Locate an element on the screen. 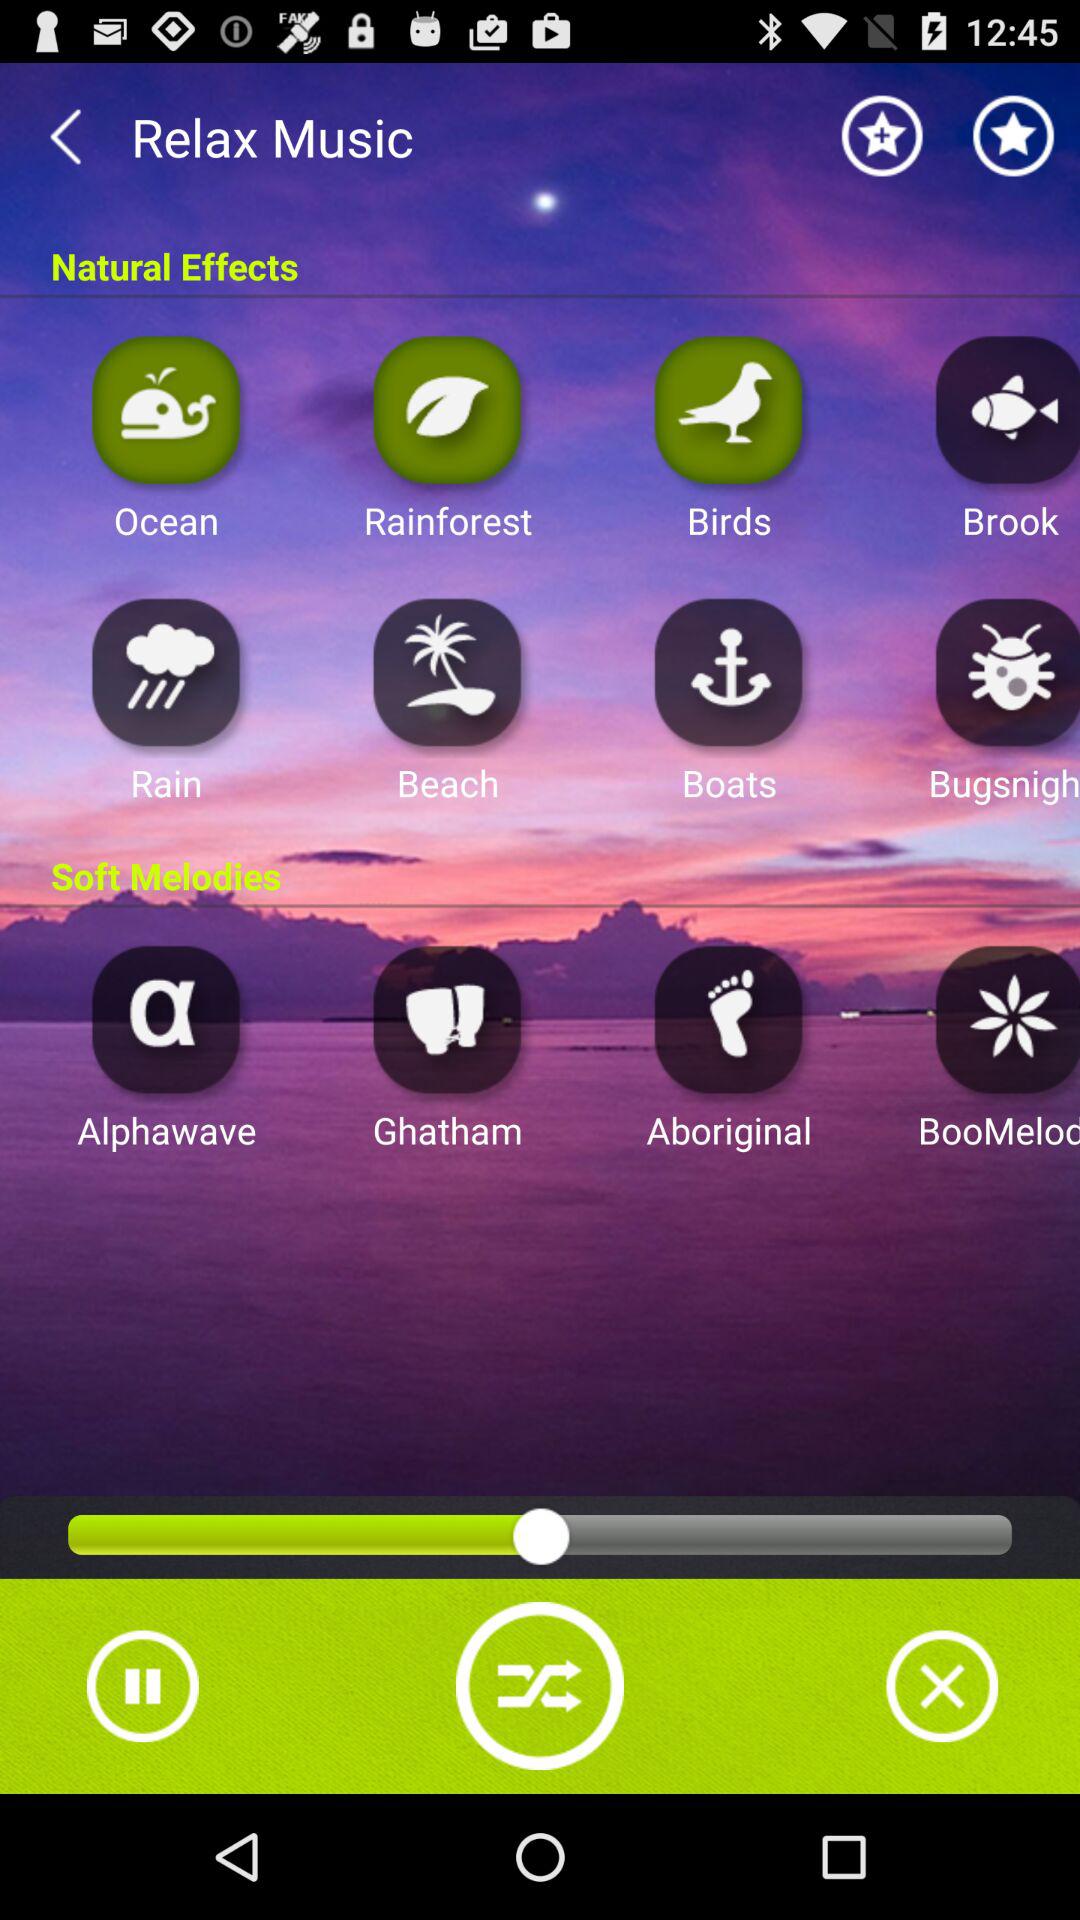  select the beach button is located at coordinates (448, 672).